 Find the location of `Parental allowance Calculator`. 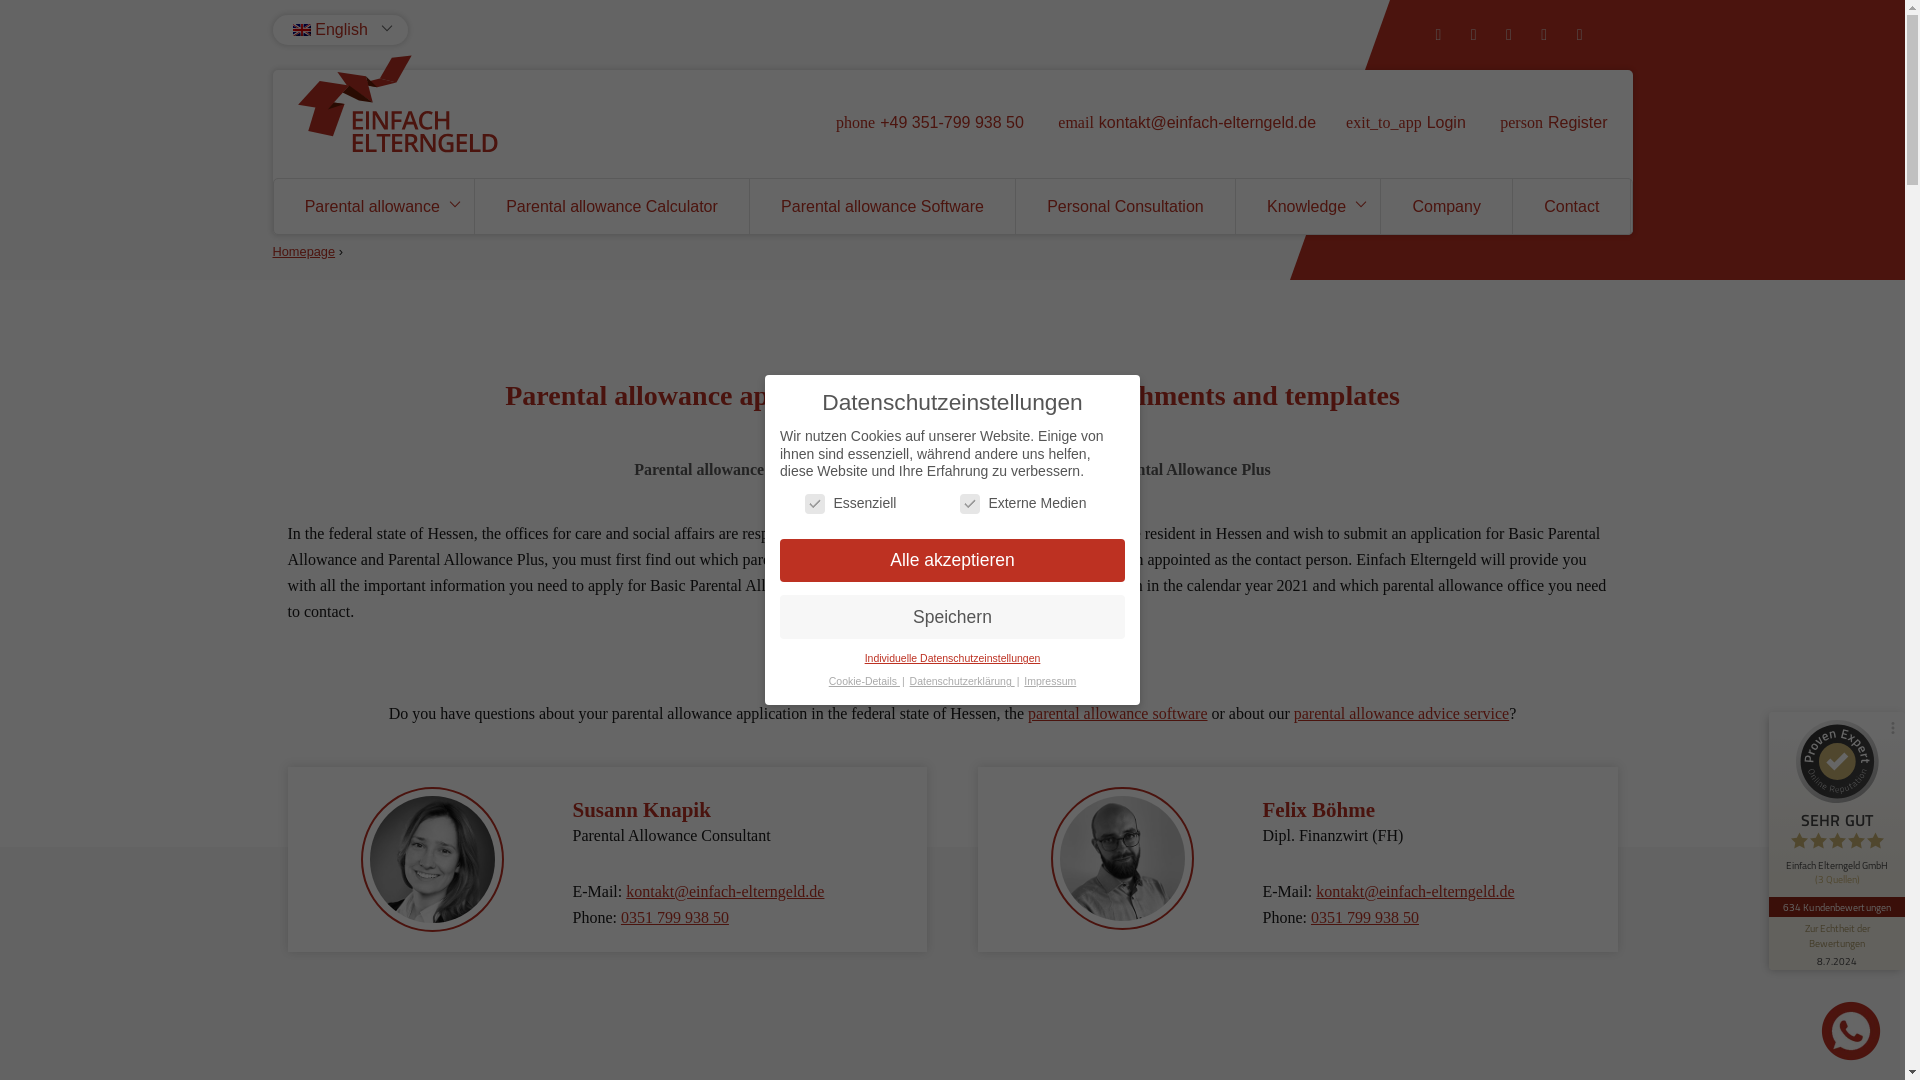

Parental allowance Calculator is located at coordinates (611, 206).